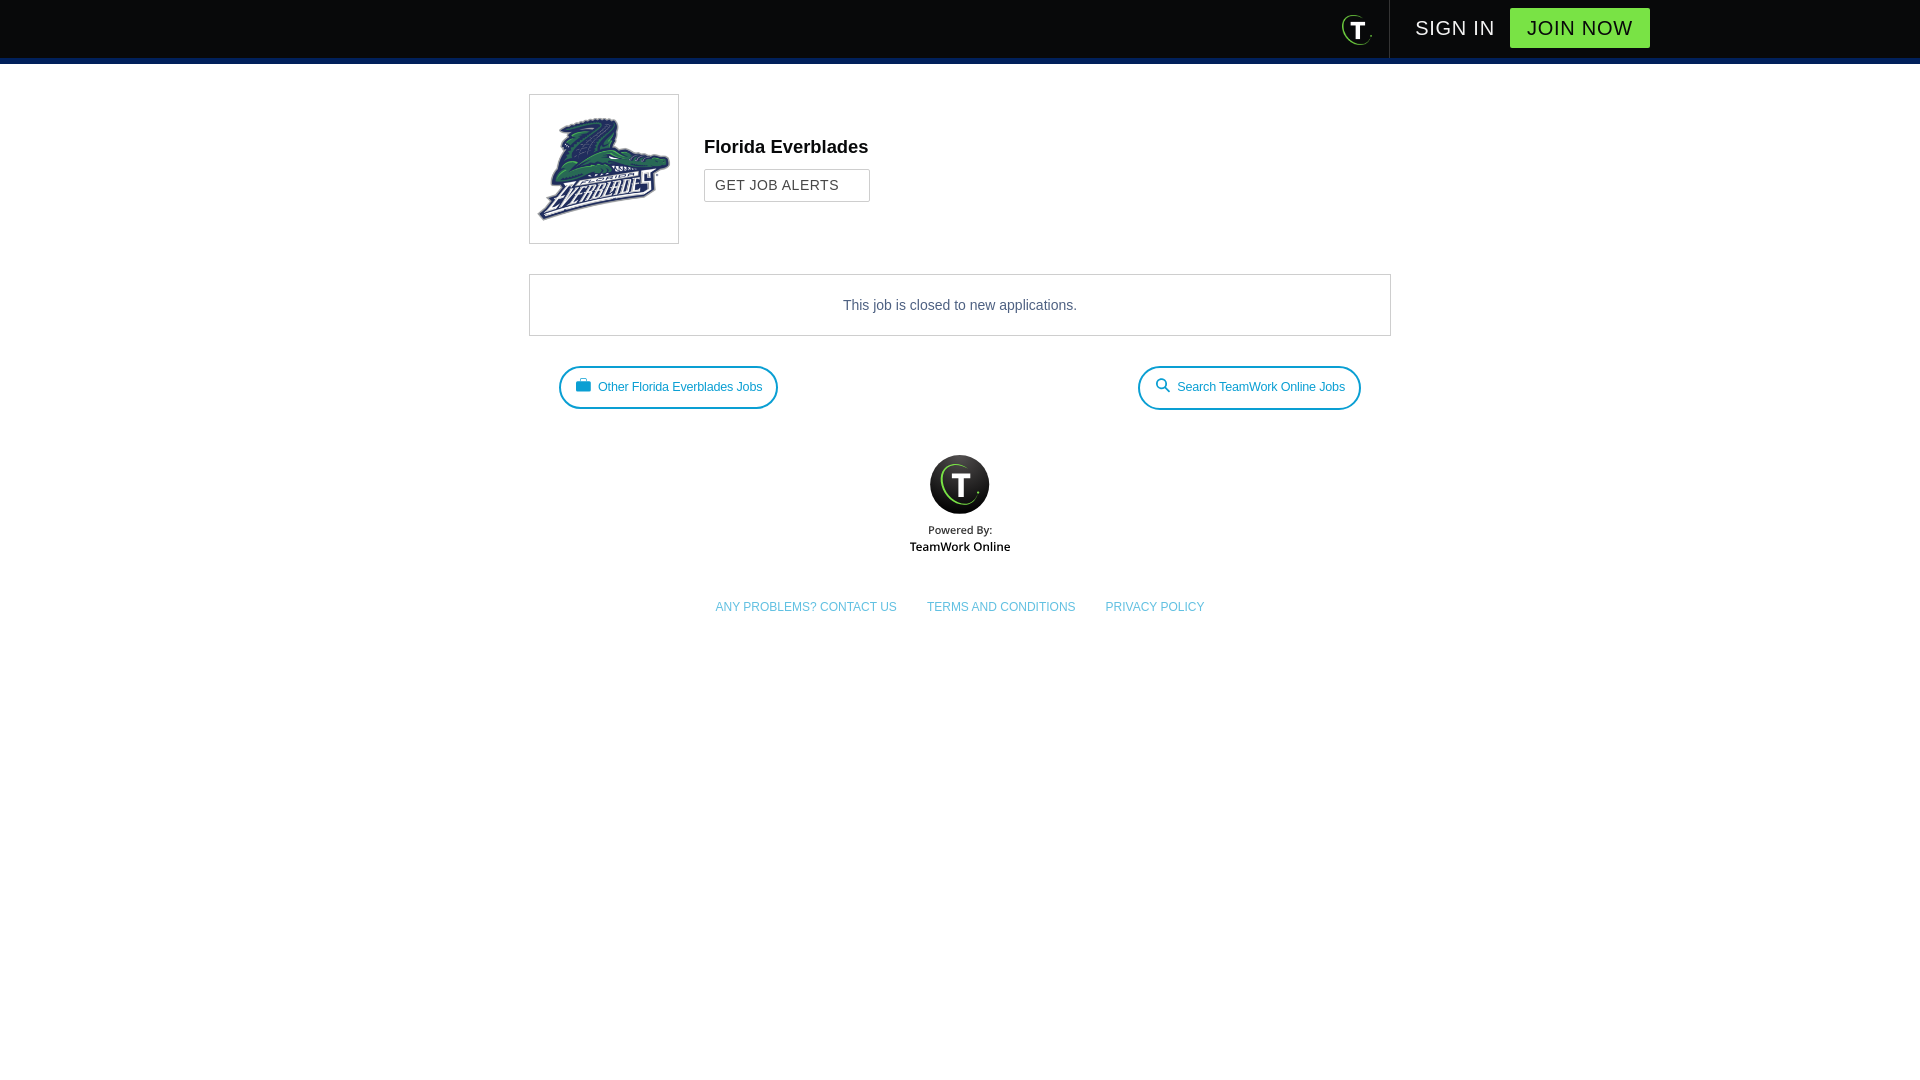 The height and width of the screenshot is (1080, 1920). Describe the element at coordinates (805, 607) in the screenshot. I see `ANY PROBLEMS? CONTACT US` at that location.